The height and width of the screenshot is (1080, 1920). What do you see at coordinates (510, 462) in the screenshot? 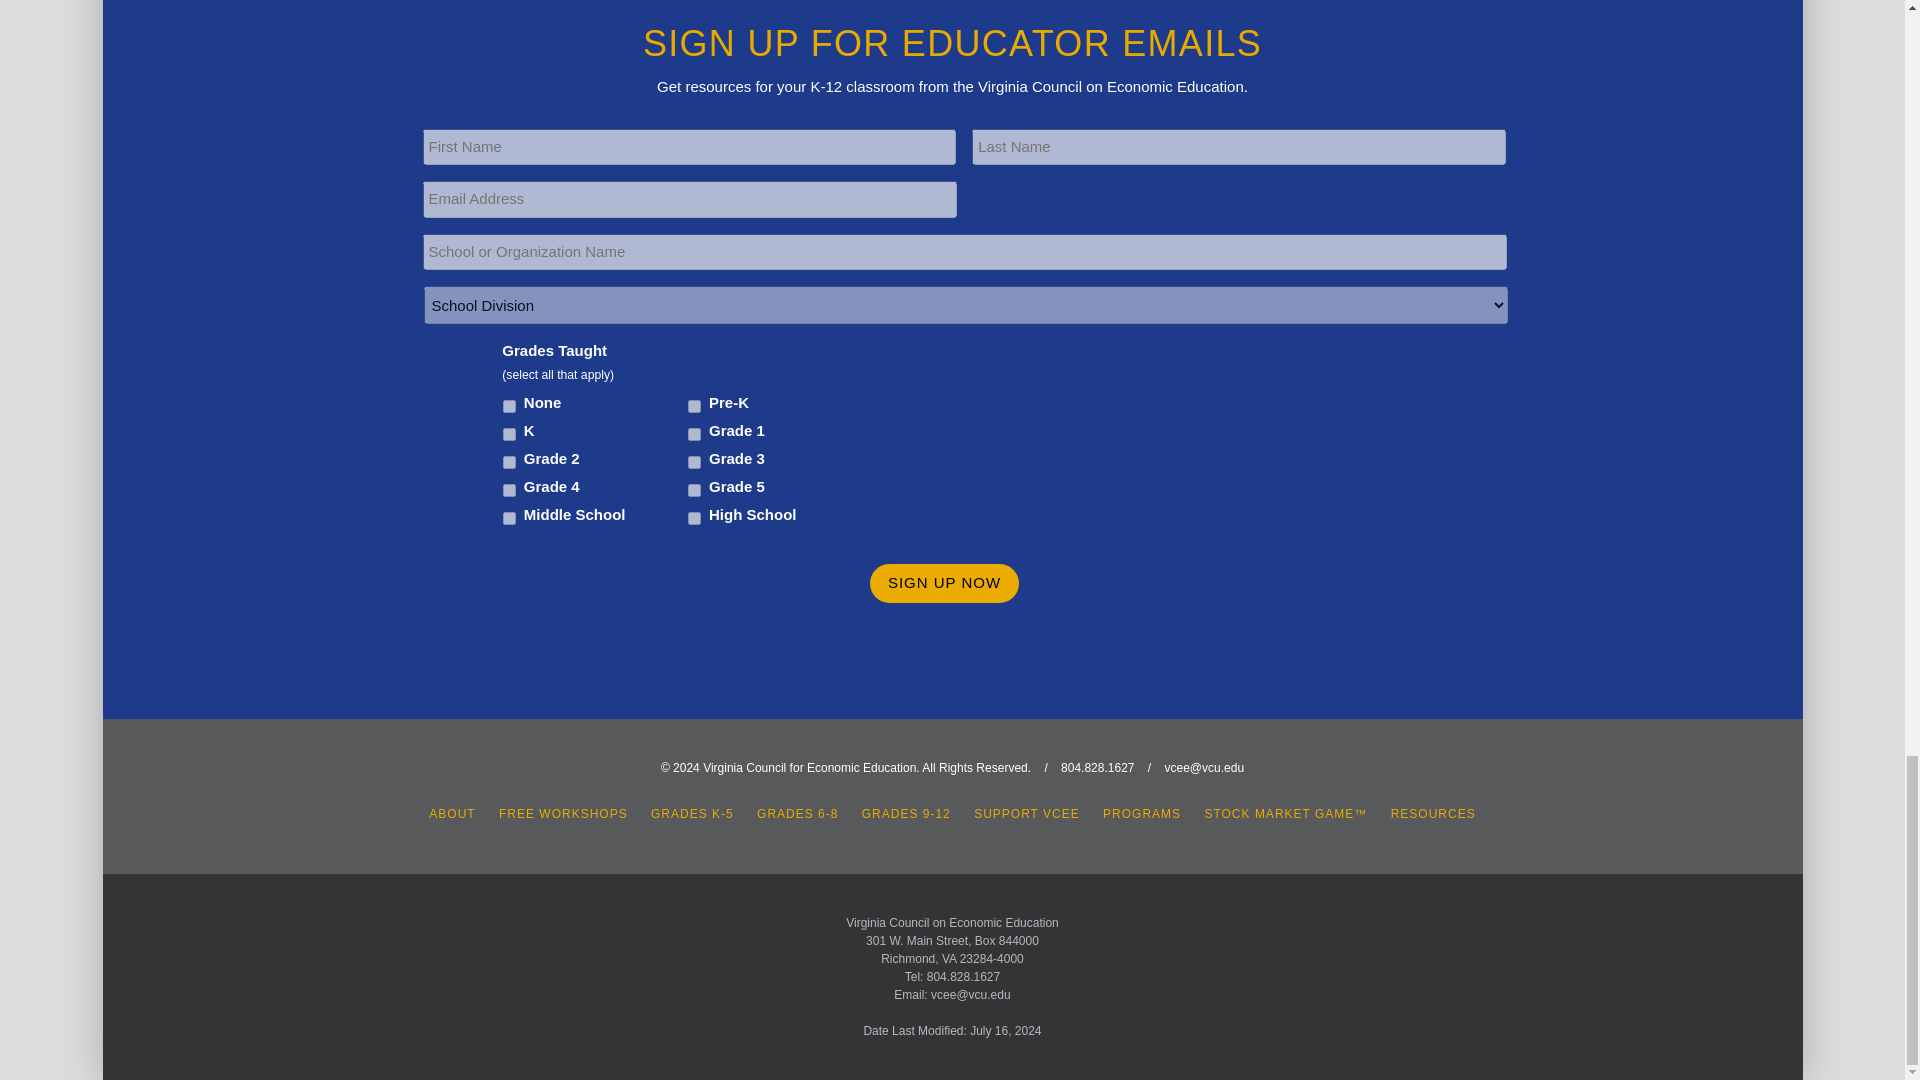
I see `Grade 2` at bounding box center [510, 462].